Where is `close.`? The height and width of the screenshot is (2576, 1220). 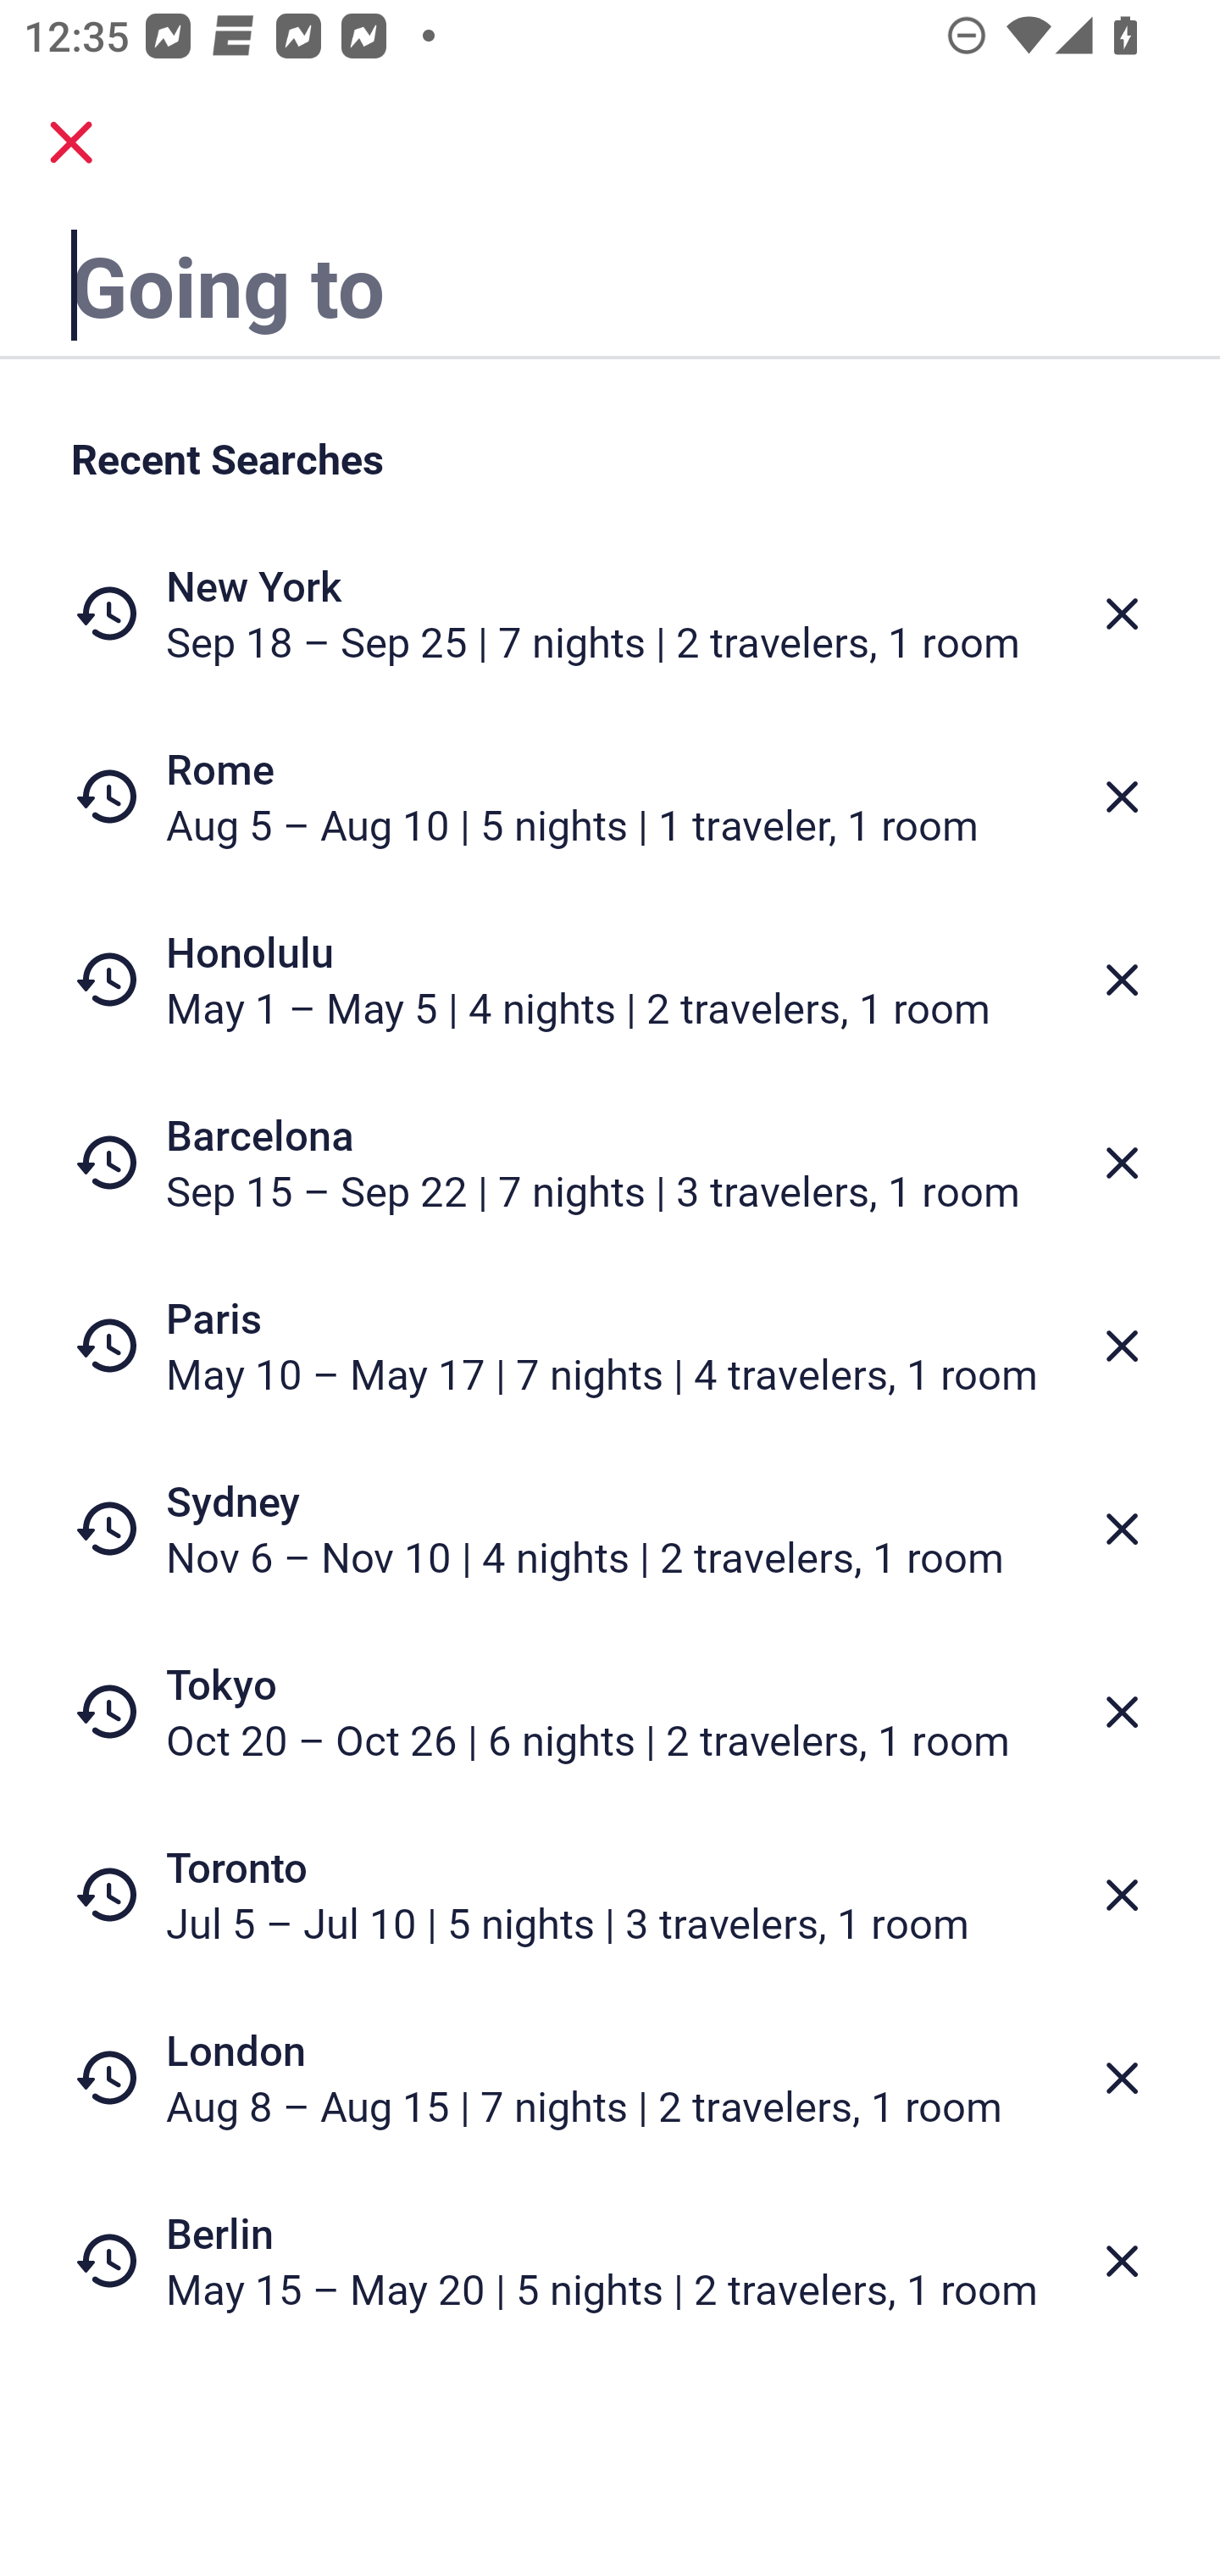 close. is located at coordinates (71, 142).